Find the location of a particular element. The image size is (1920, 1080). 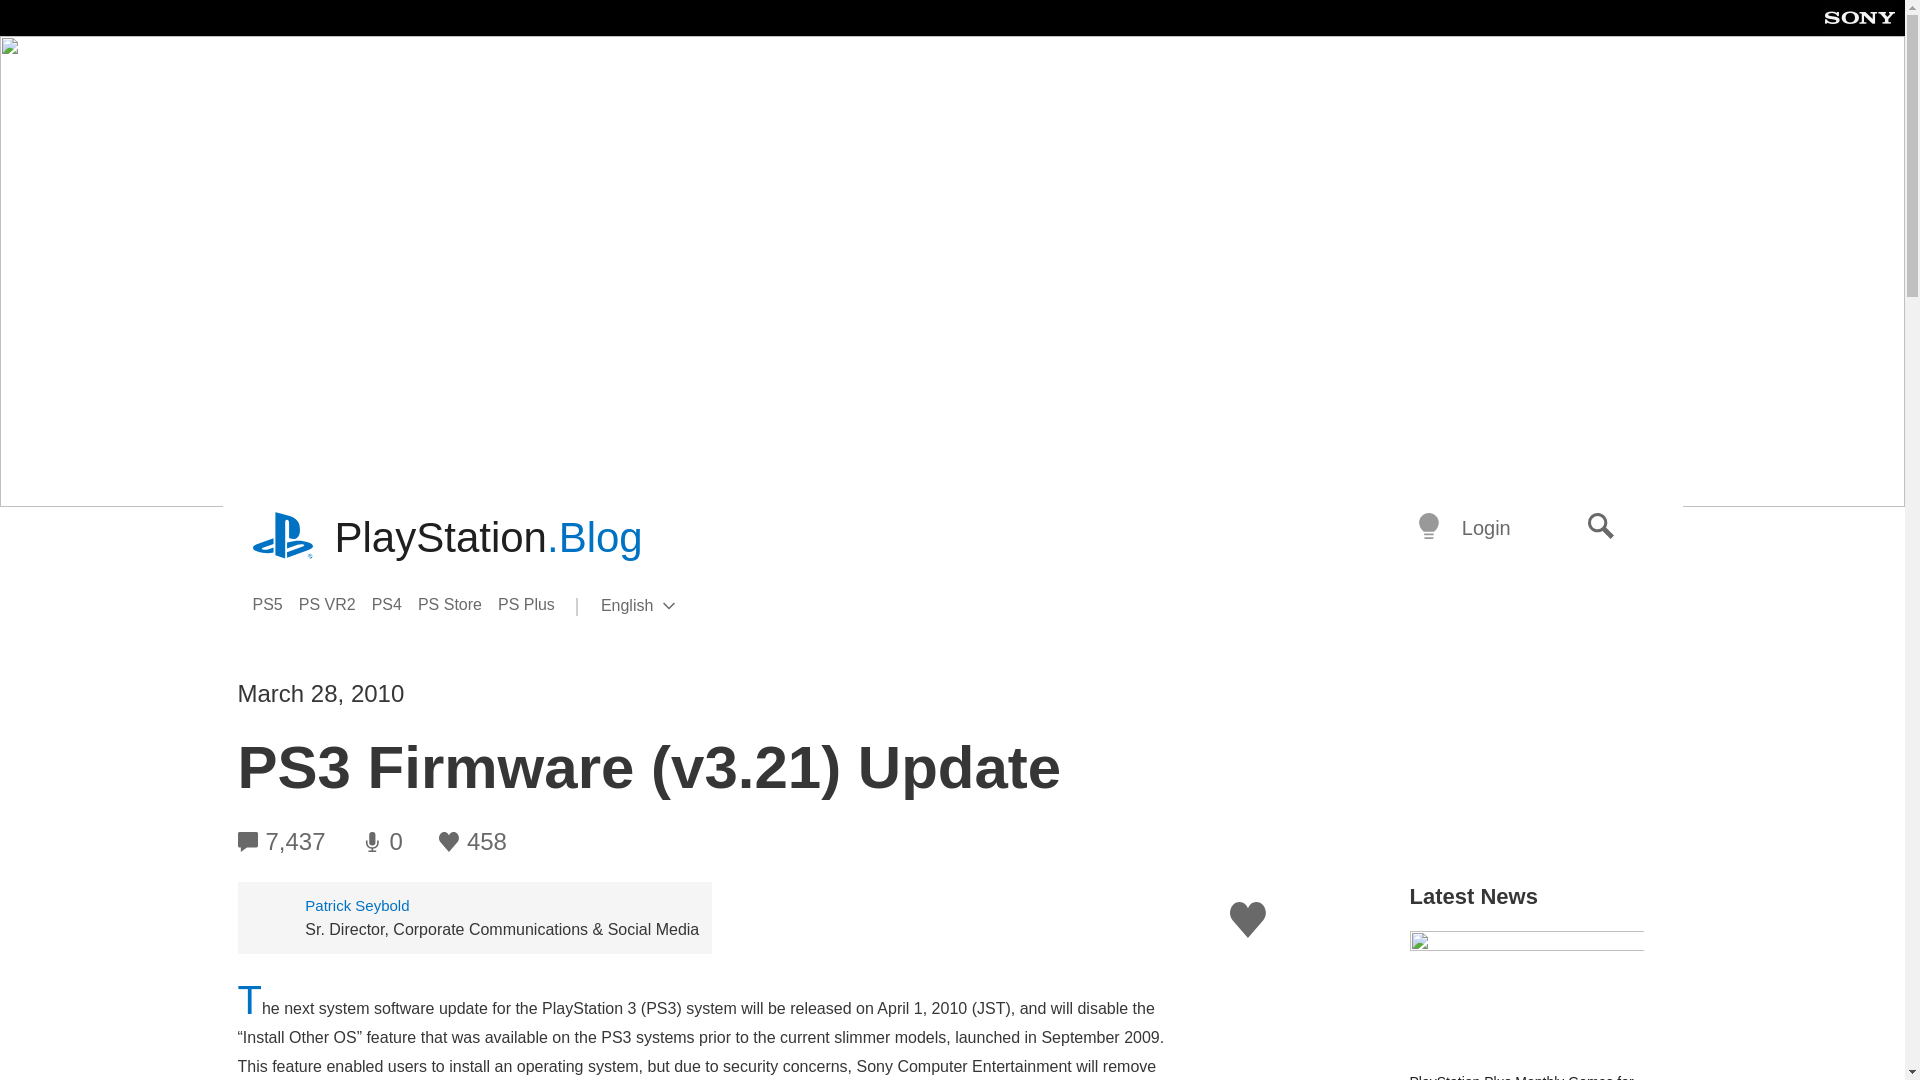

PS Store is located at coordinates (458, 604).